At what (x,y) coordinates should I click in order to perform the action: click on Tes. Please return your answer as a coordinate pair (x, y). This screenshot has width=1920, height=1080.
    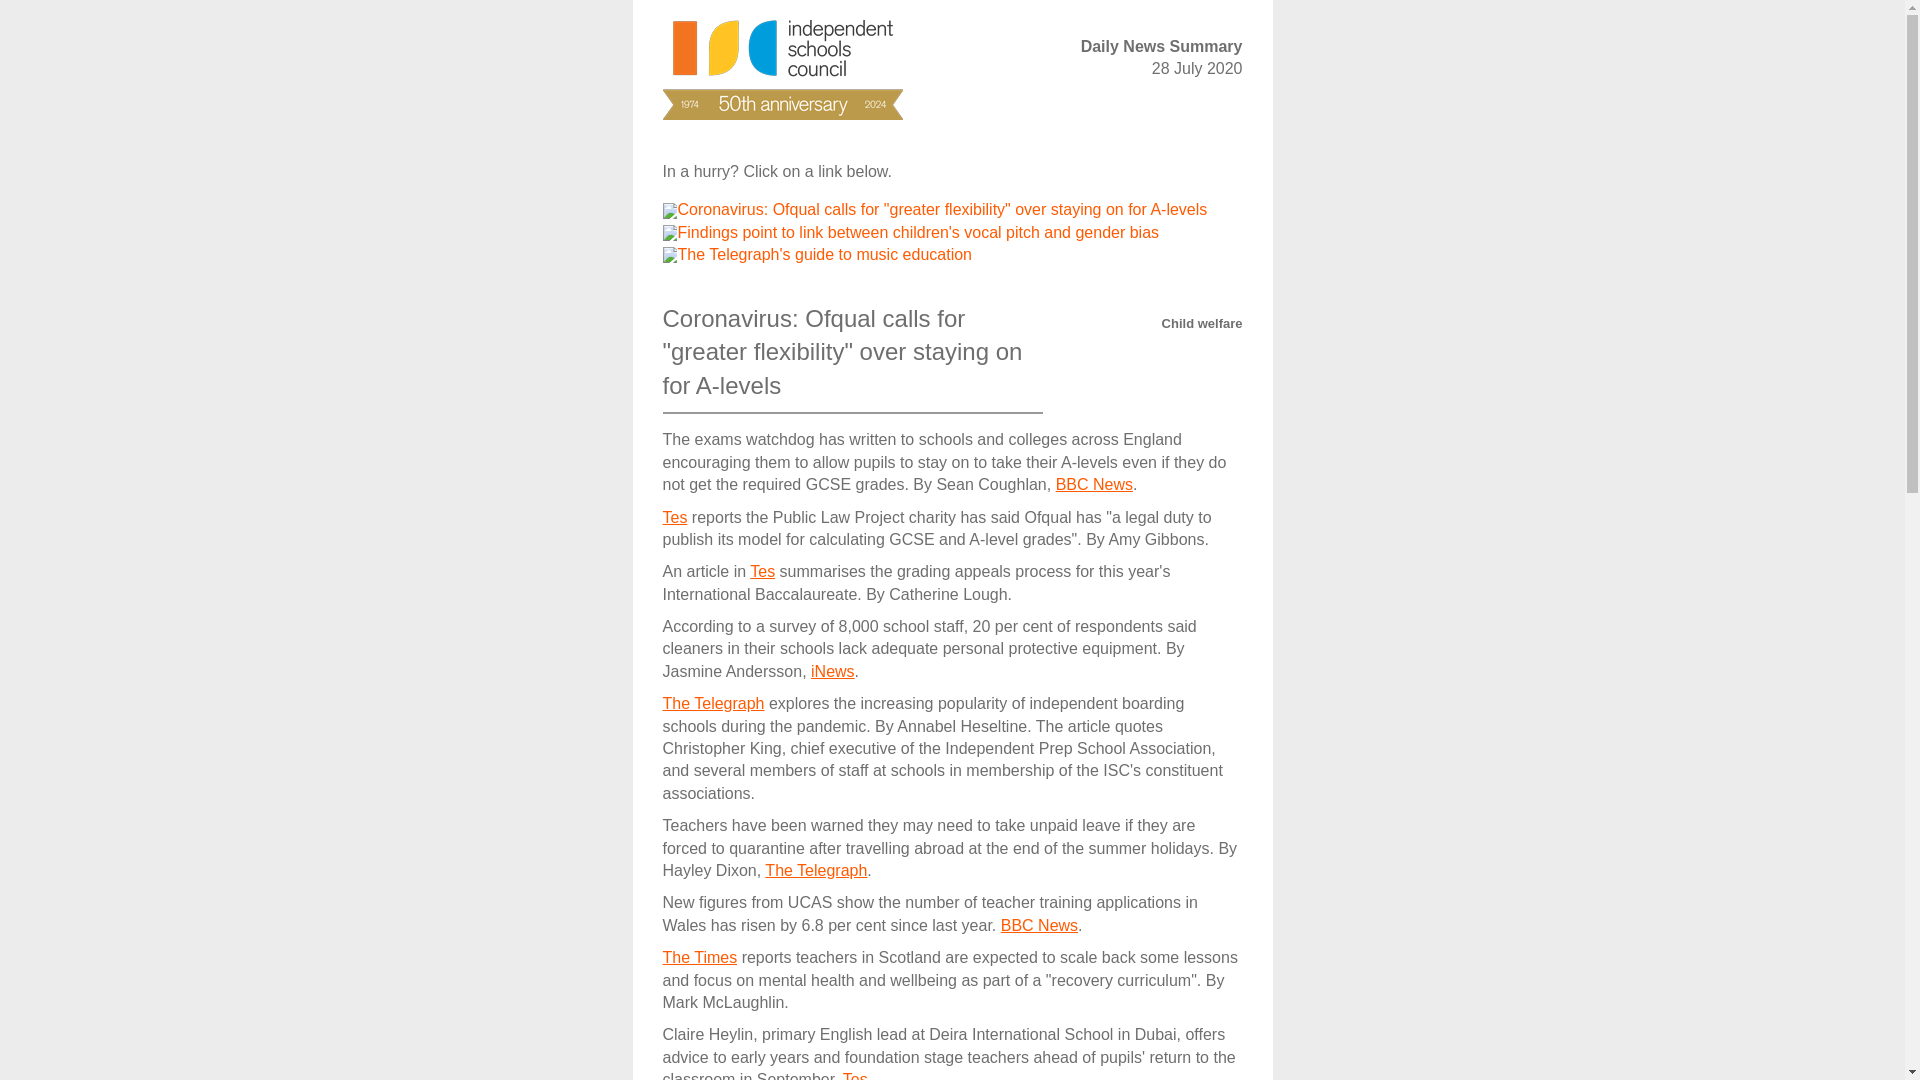
    Looking at the image, I should click on (674, 516).